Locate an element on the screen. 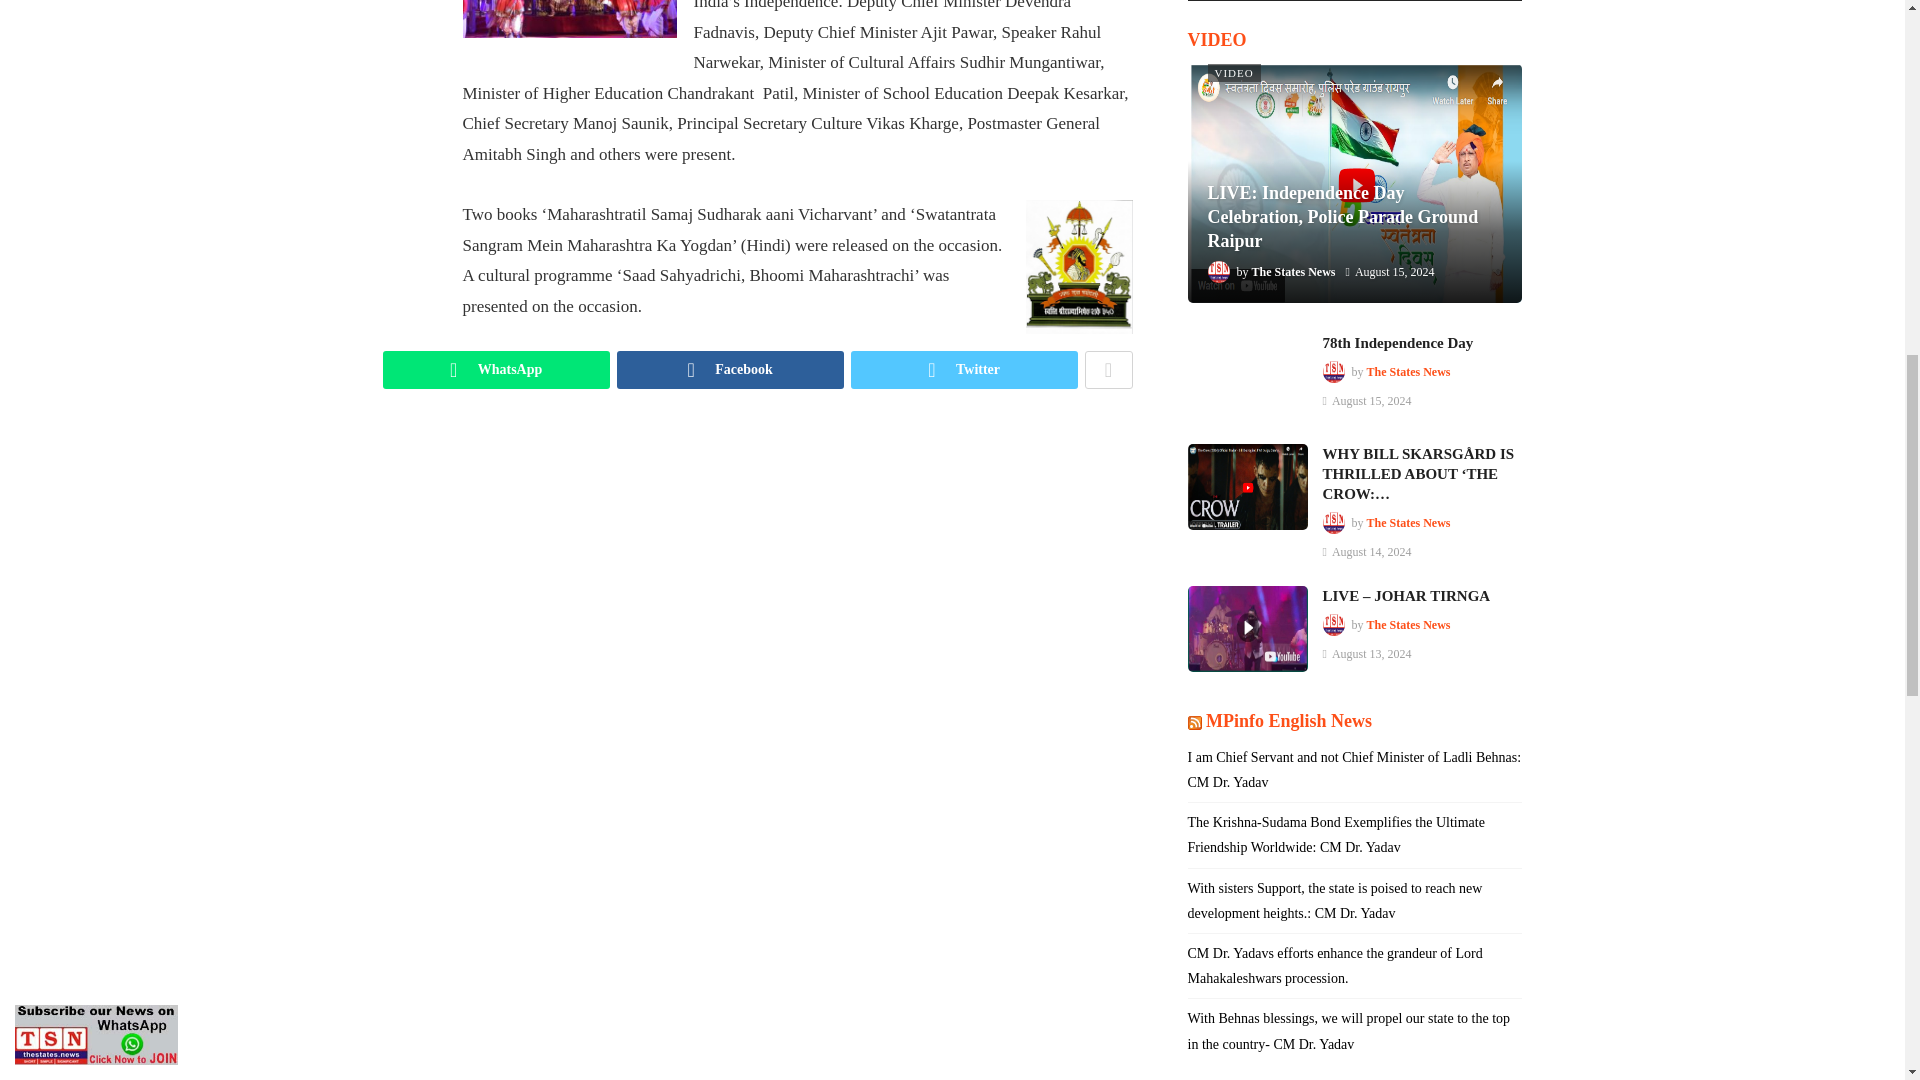  WhatsApp is located at coordinates (495, 370).